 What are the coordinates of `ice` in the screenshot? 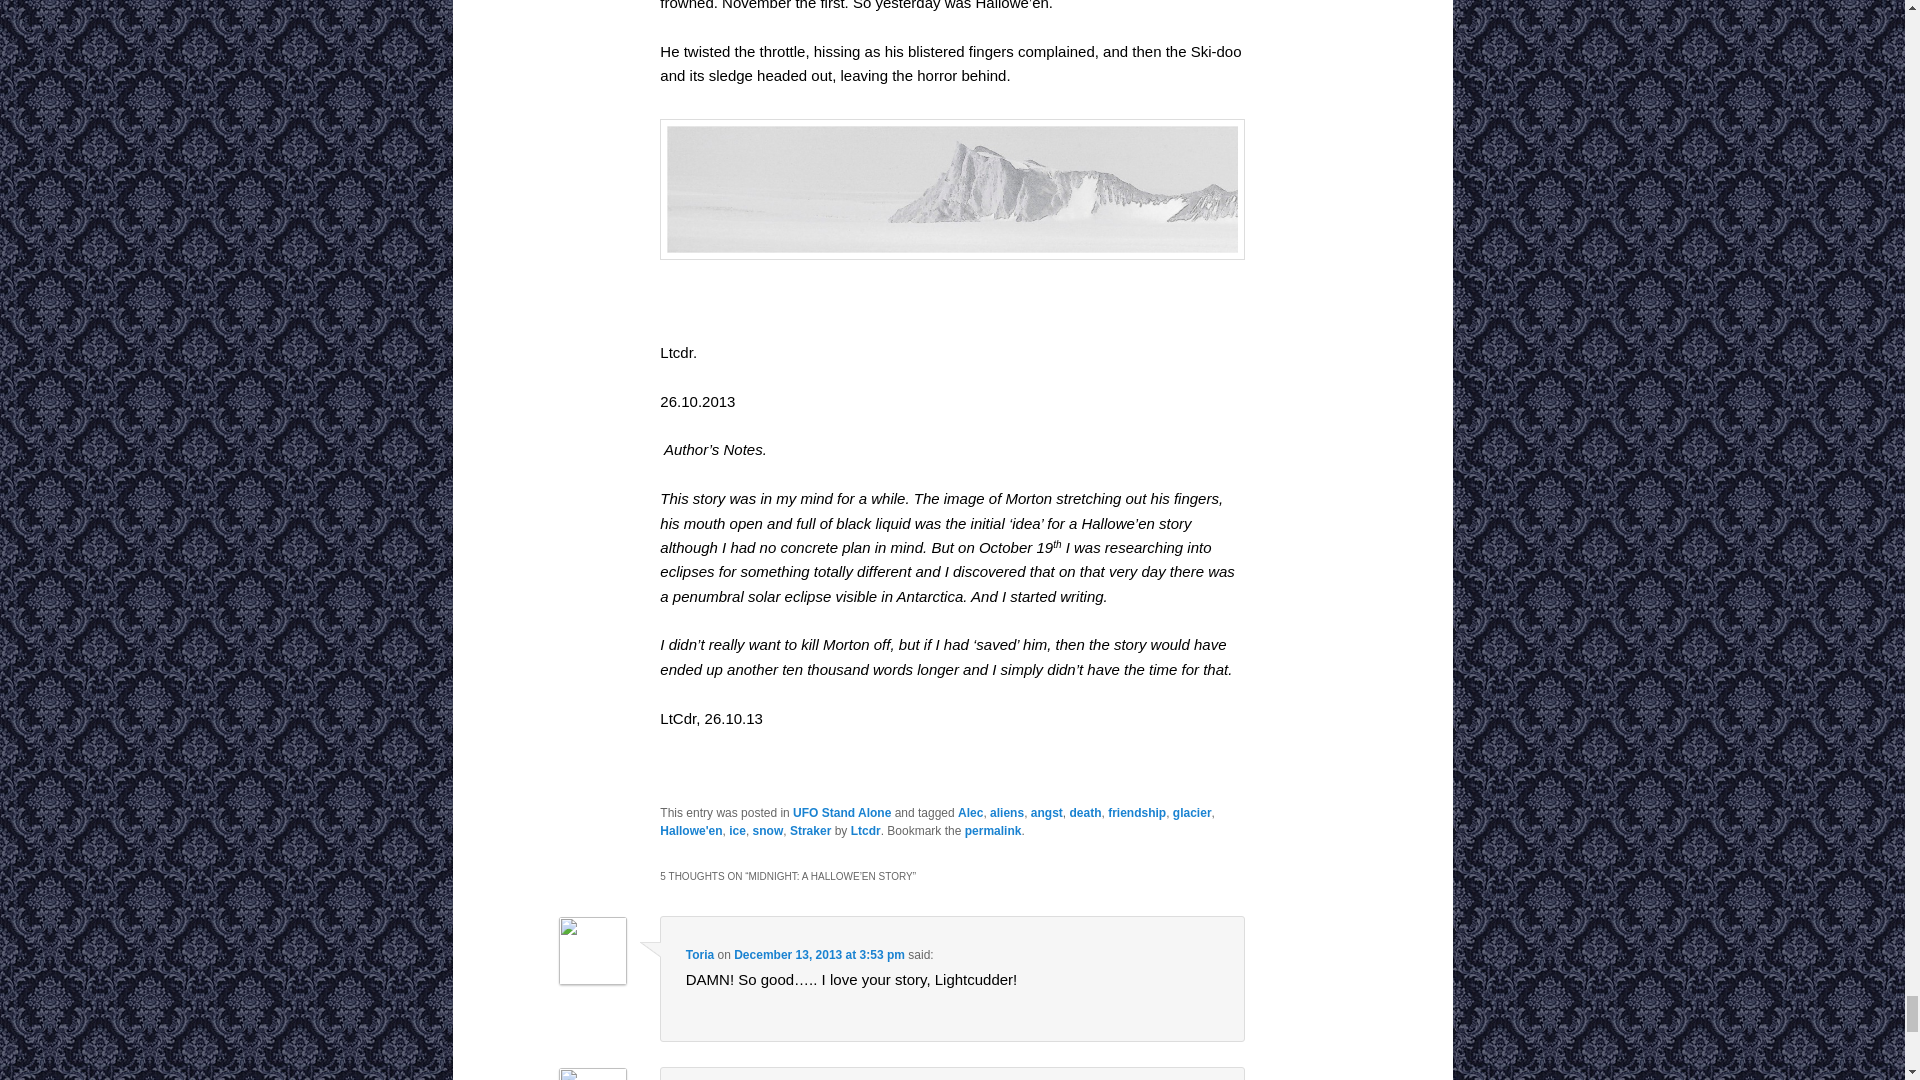 It's located at (738, 831).